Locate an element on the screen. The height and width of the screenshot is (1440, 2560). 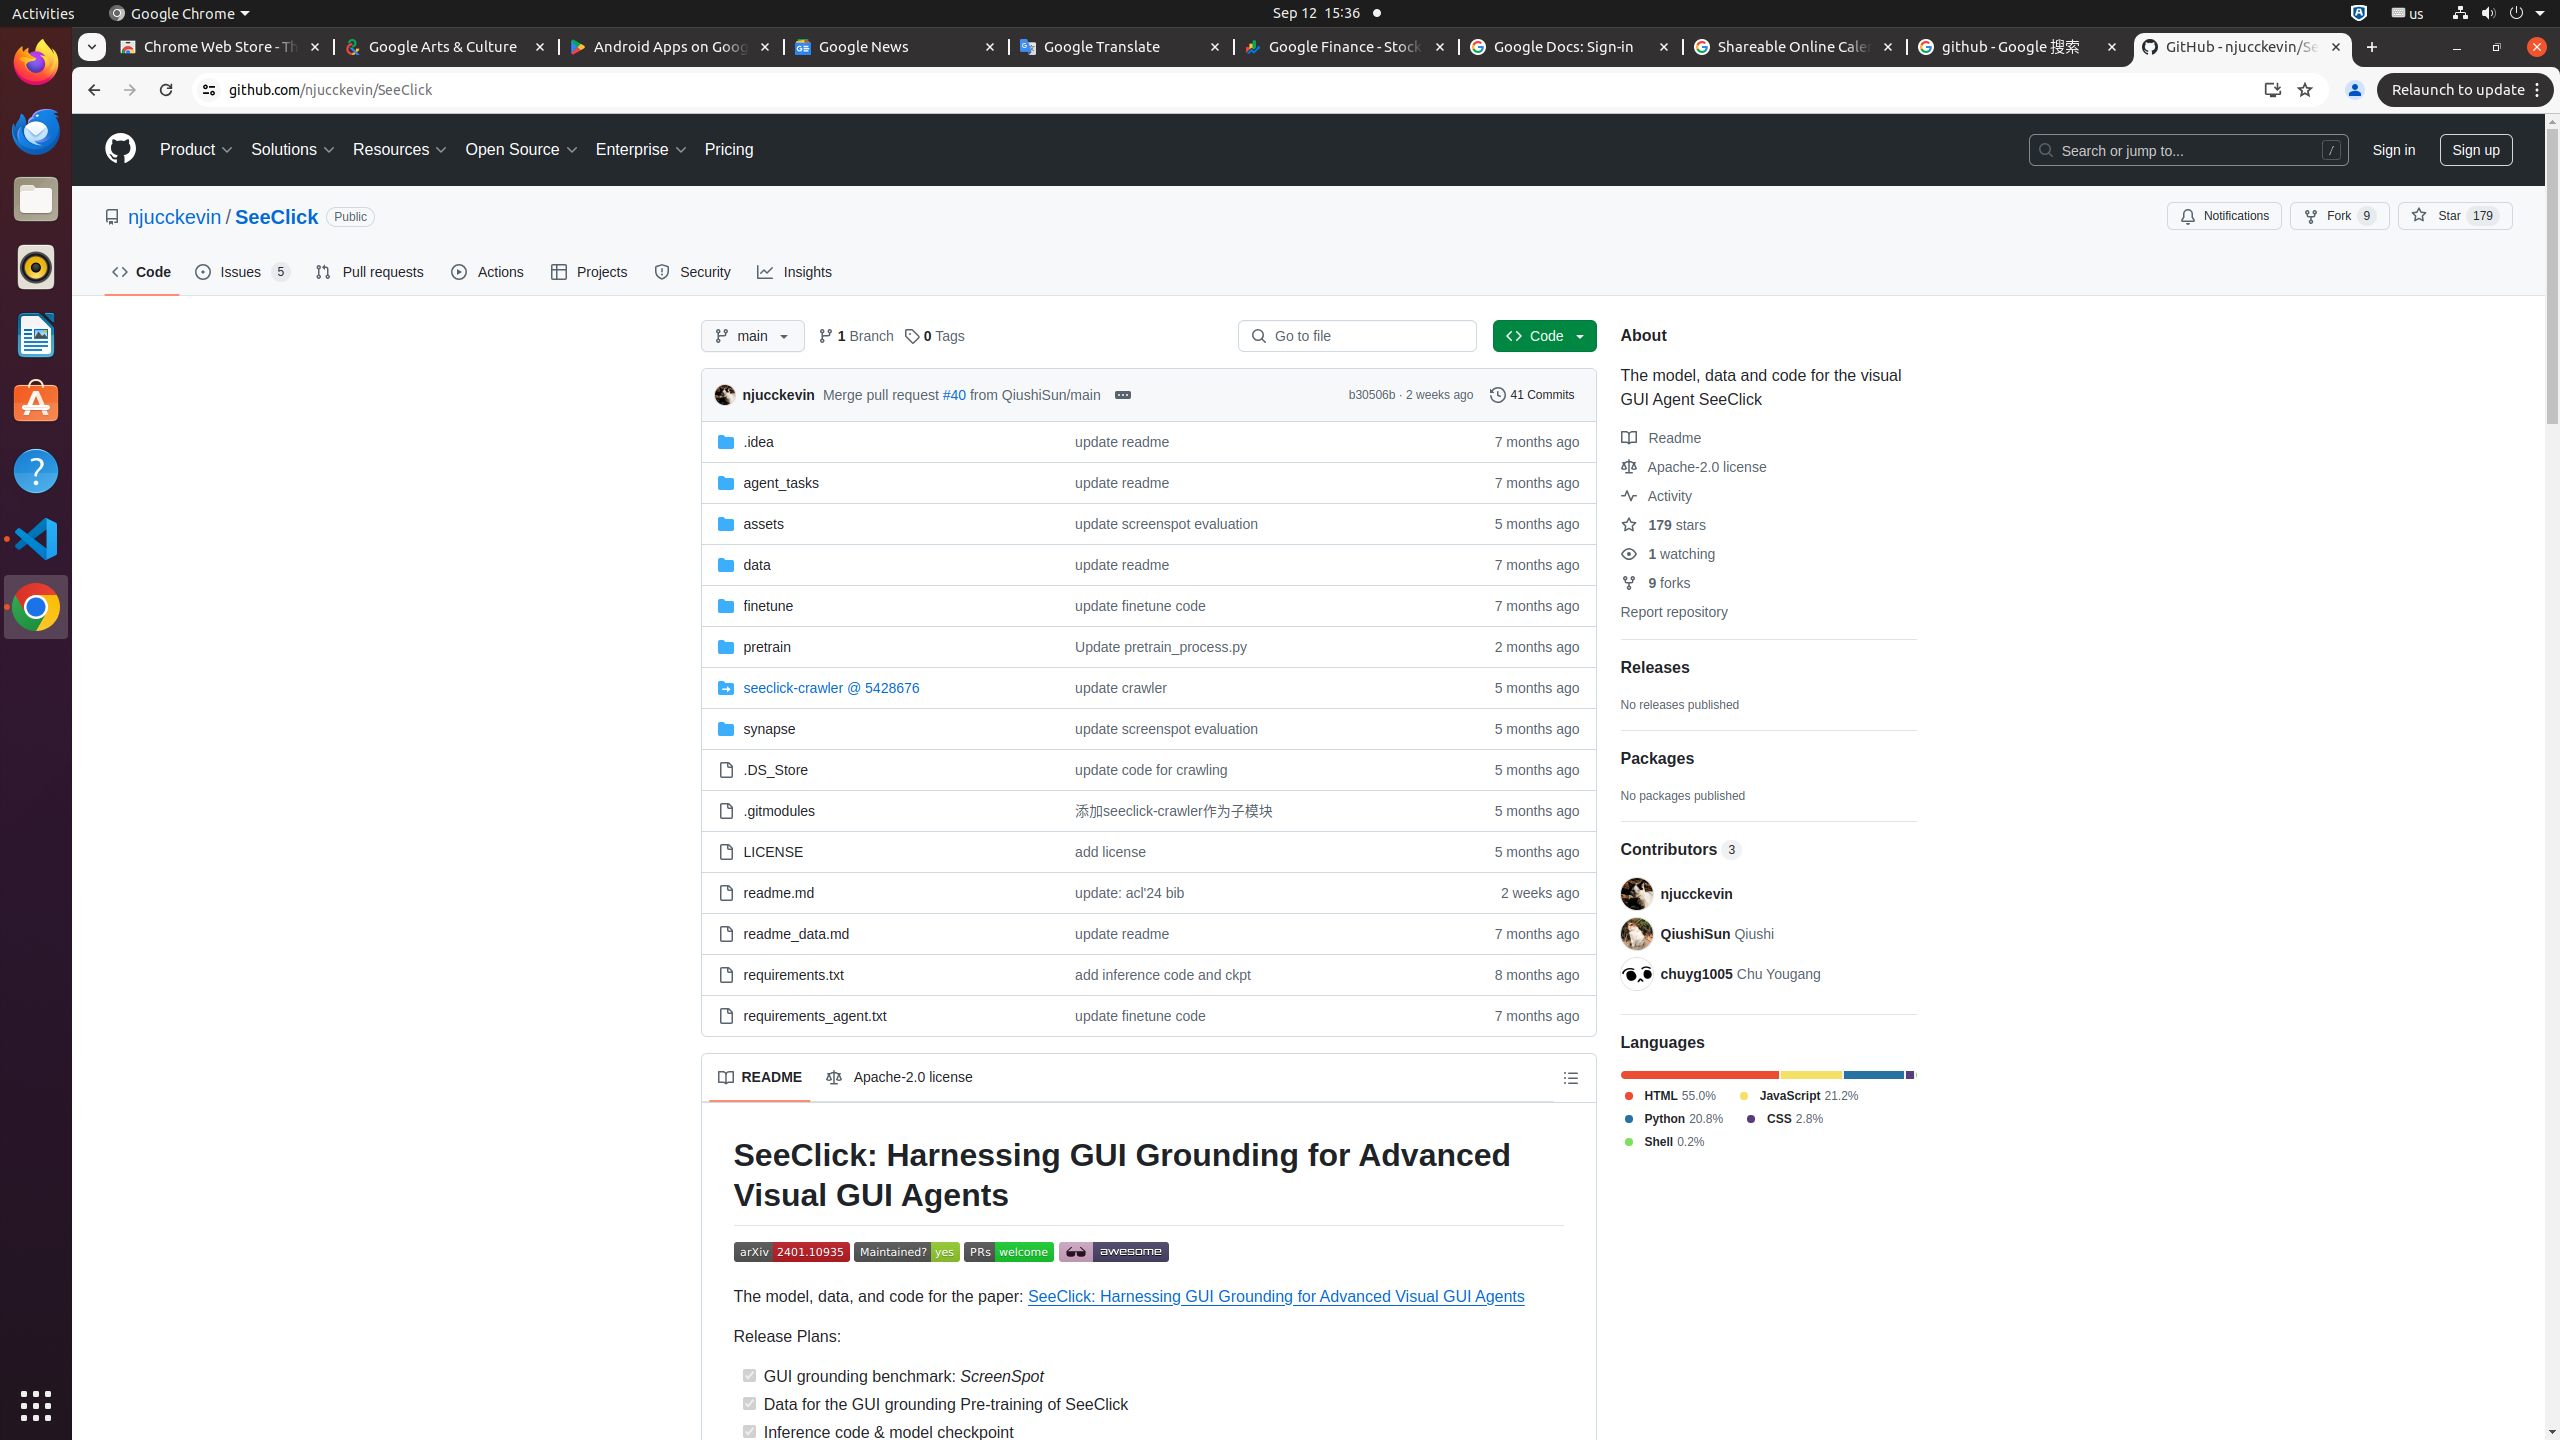
readme_data.md, (File) is located at coordinates (796, 934).